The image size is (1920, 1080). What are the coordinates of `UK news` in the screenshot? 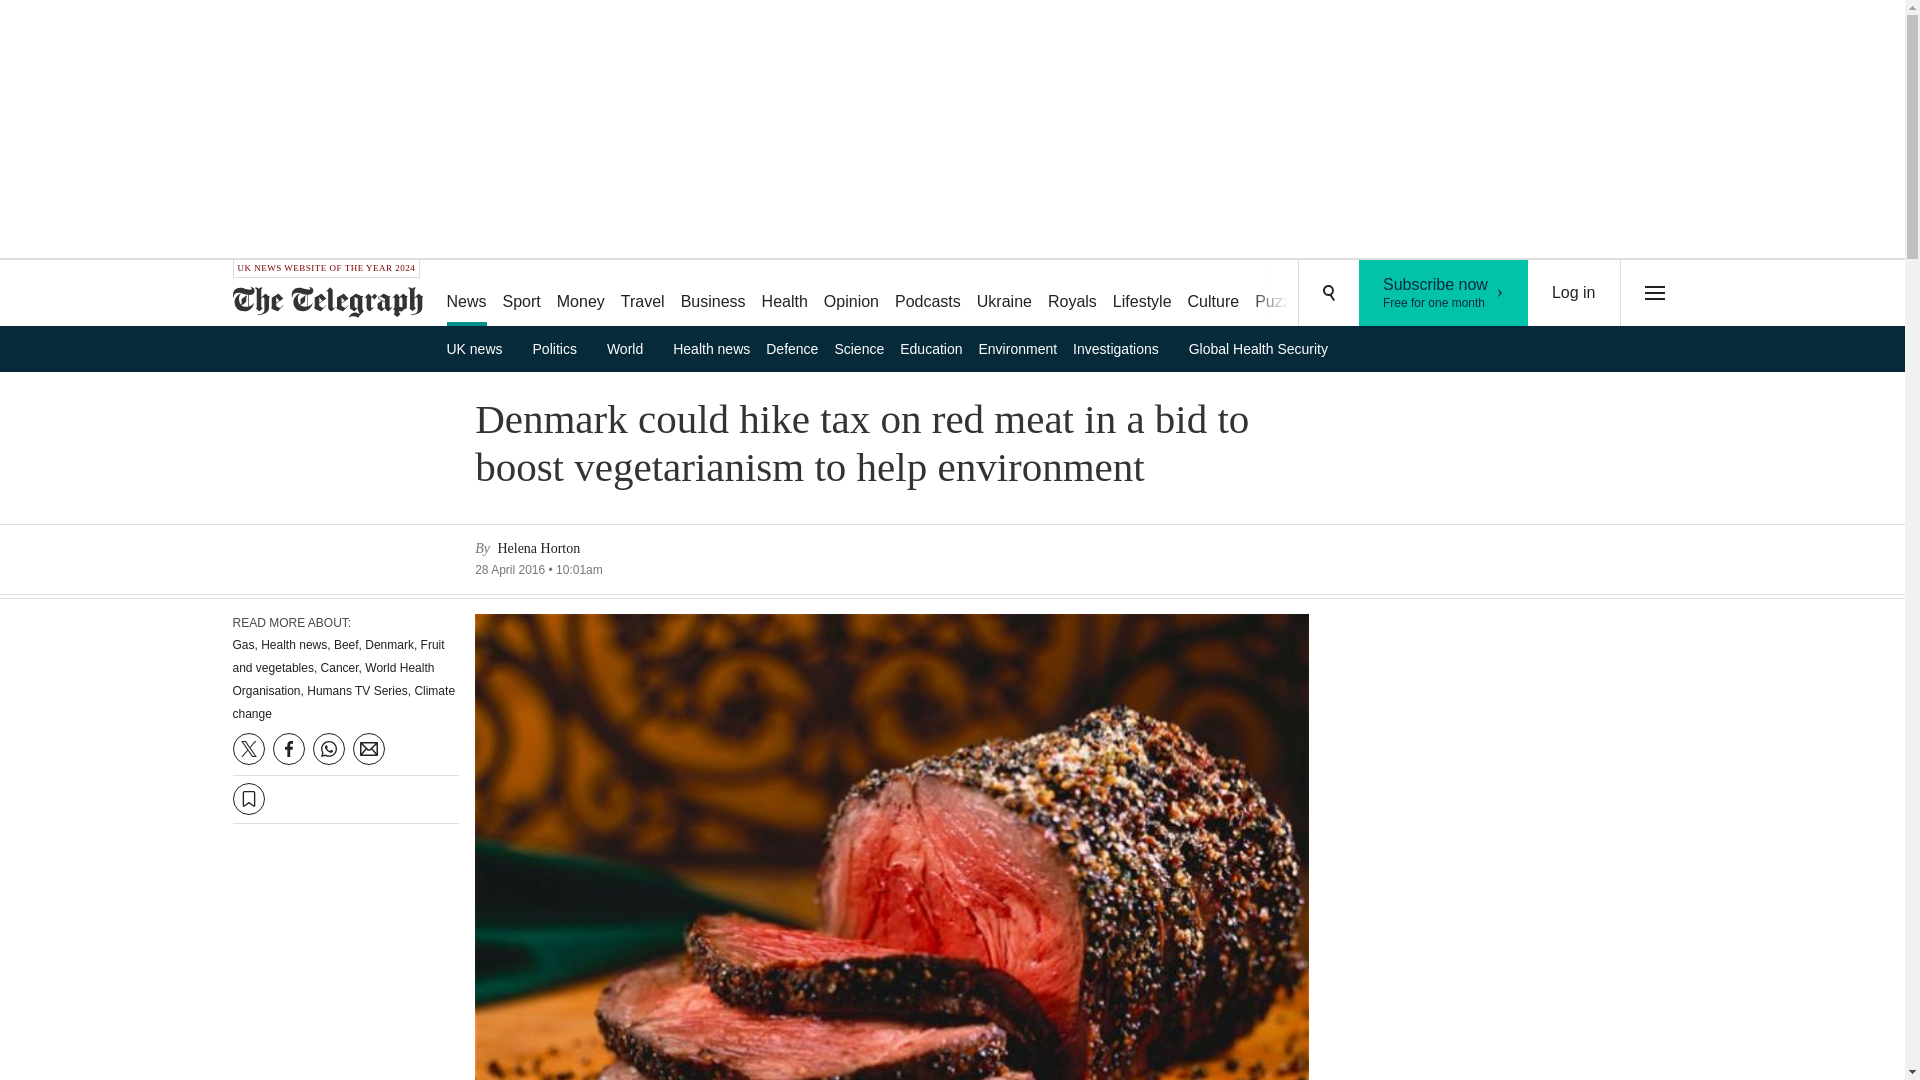 It's located at (1142, 294).